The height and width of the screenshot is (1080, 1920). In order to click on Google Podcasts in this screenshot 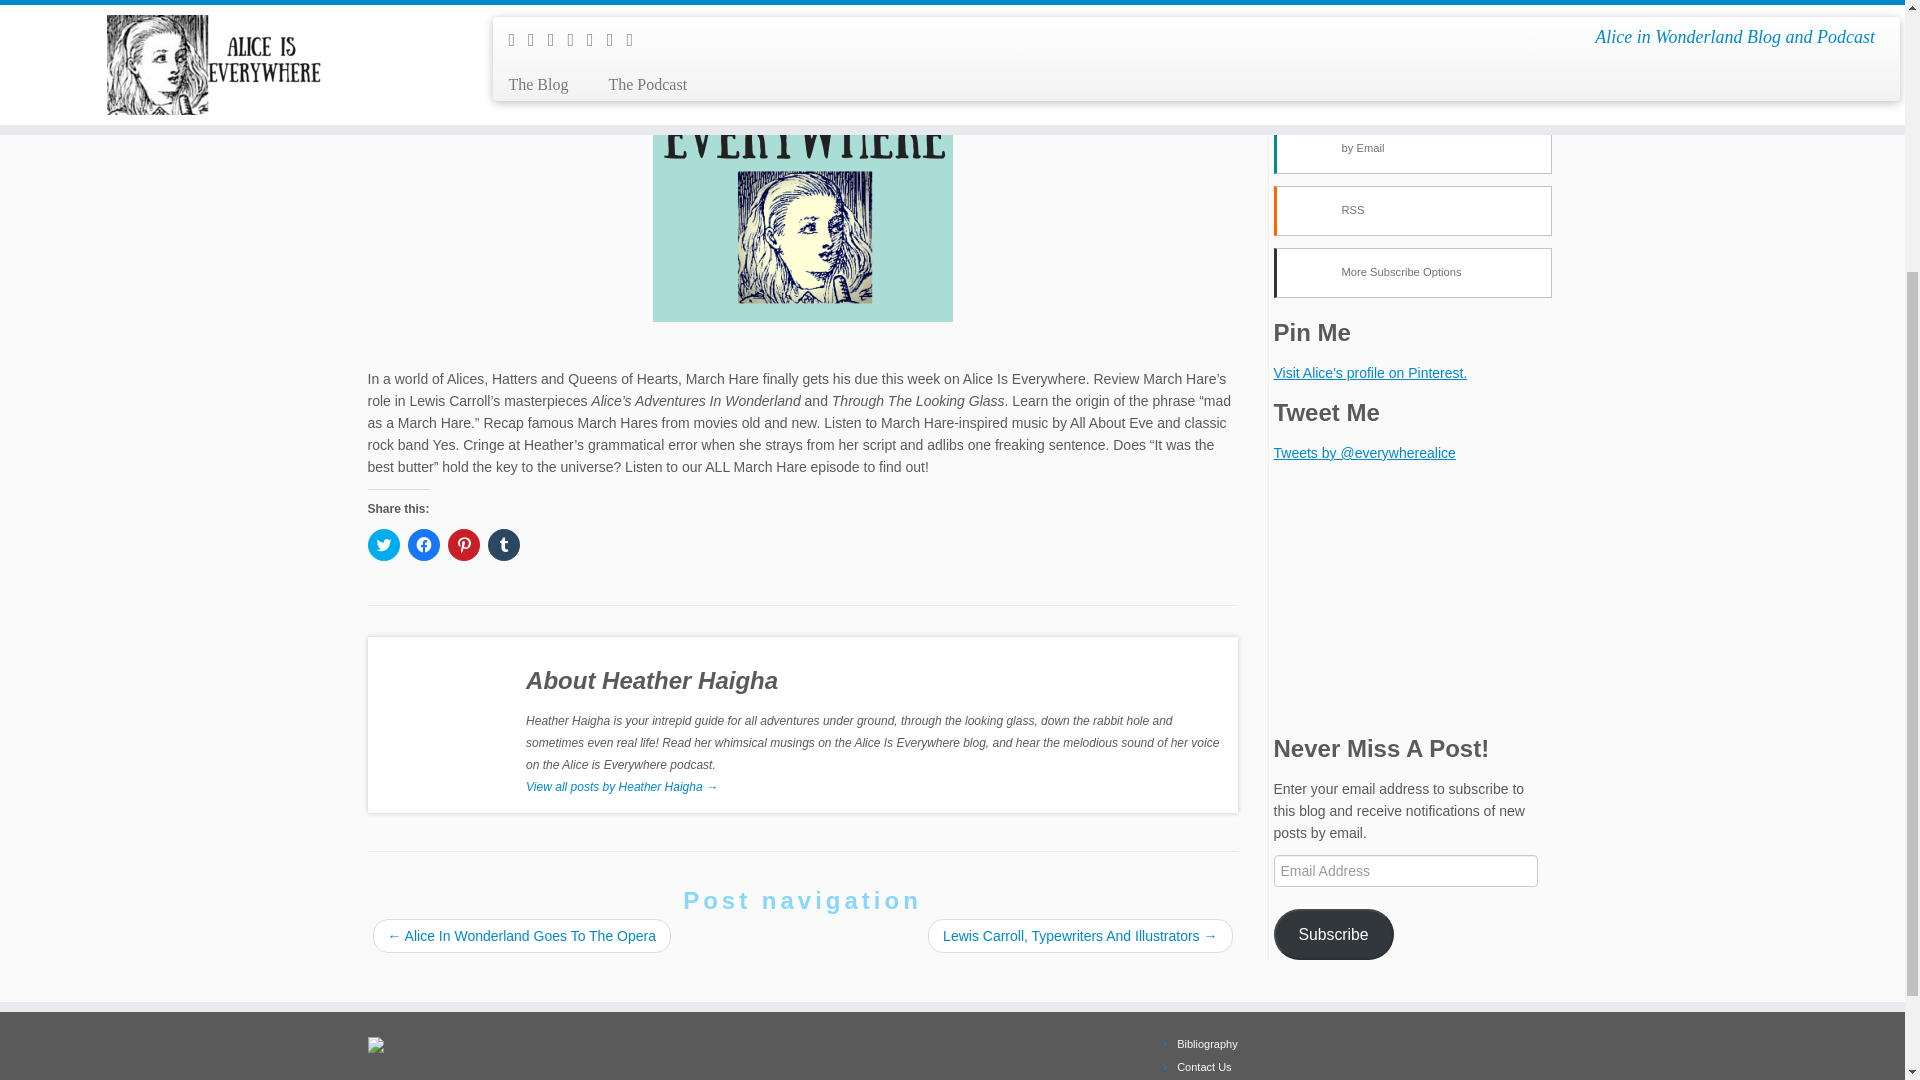, I will do `click(1412, 24)`.